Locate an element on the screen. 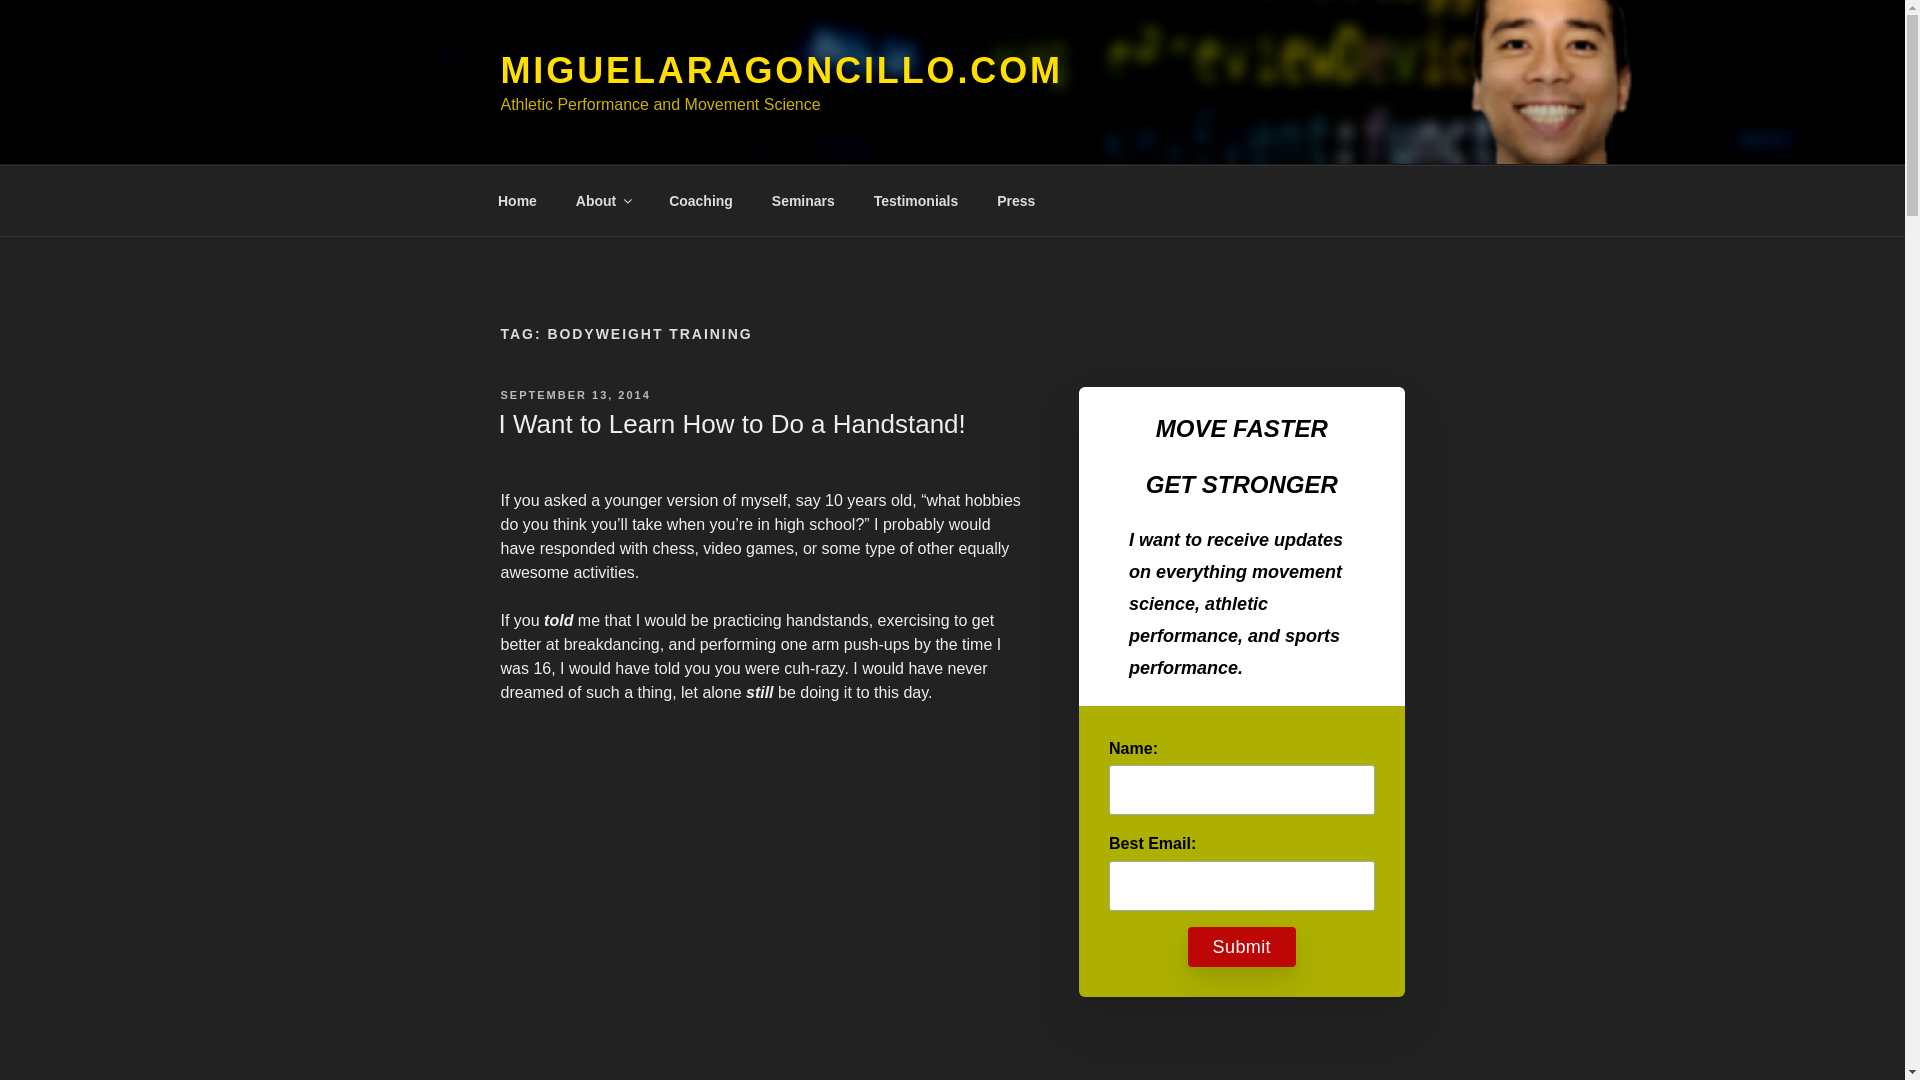 The height and width of the screenshot is (1080, 1920). Submit is located at coordinates (1242, 946).